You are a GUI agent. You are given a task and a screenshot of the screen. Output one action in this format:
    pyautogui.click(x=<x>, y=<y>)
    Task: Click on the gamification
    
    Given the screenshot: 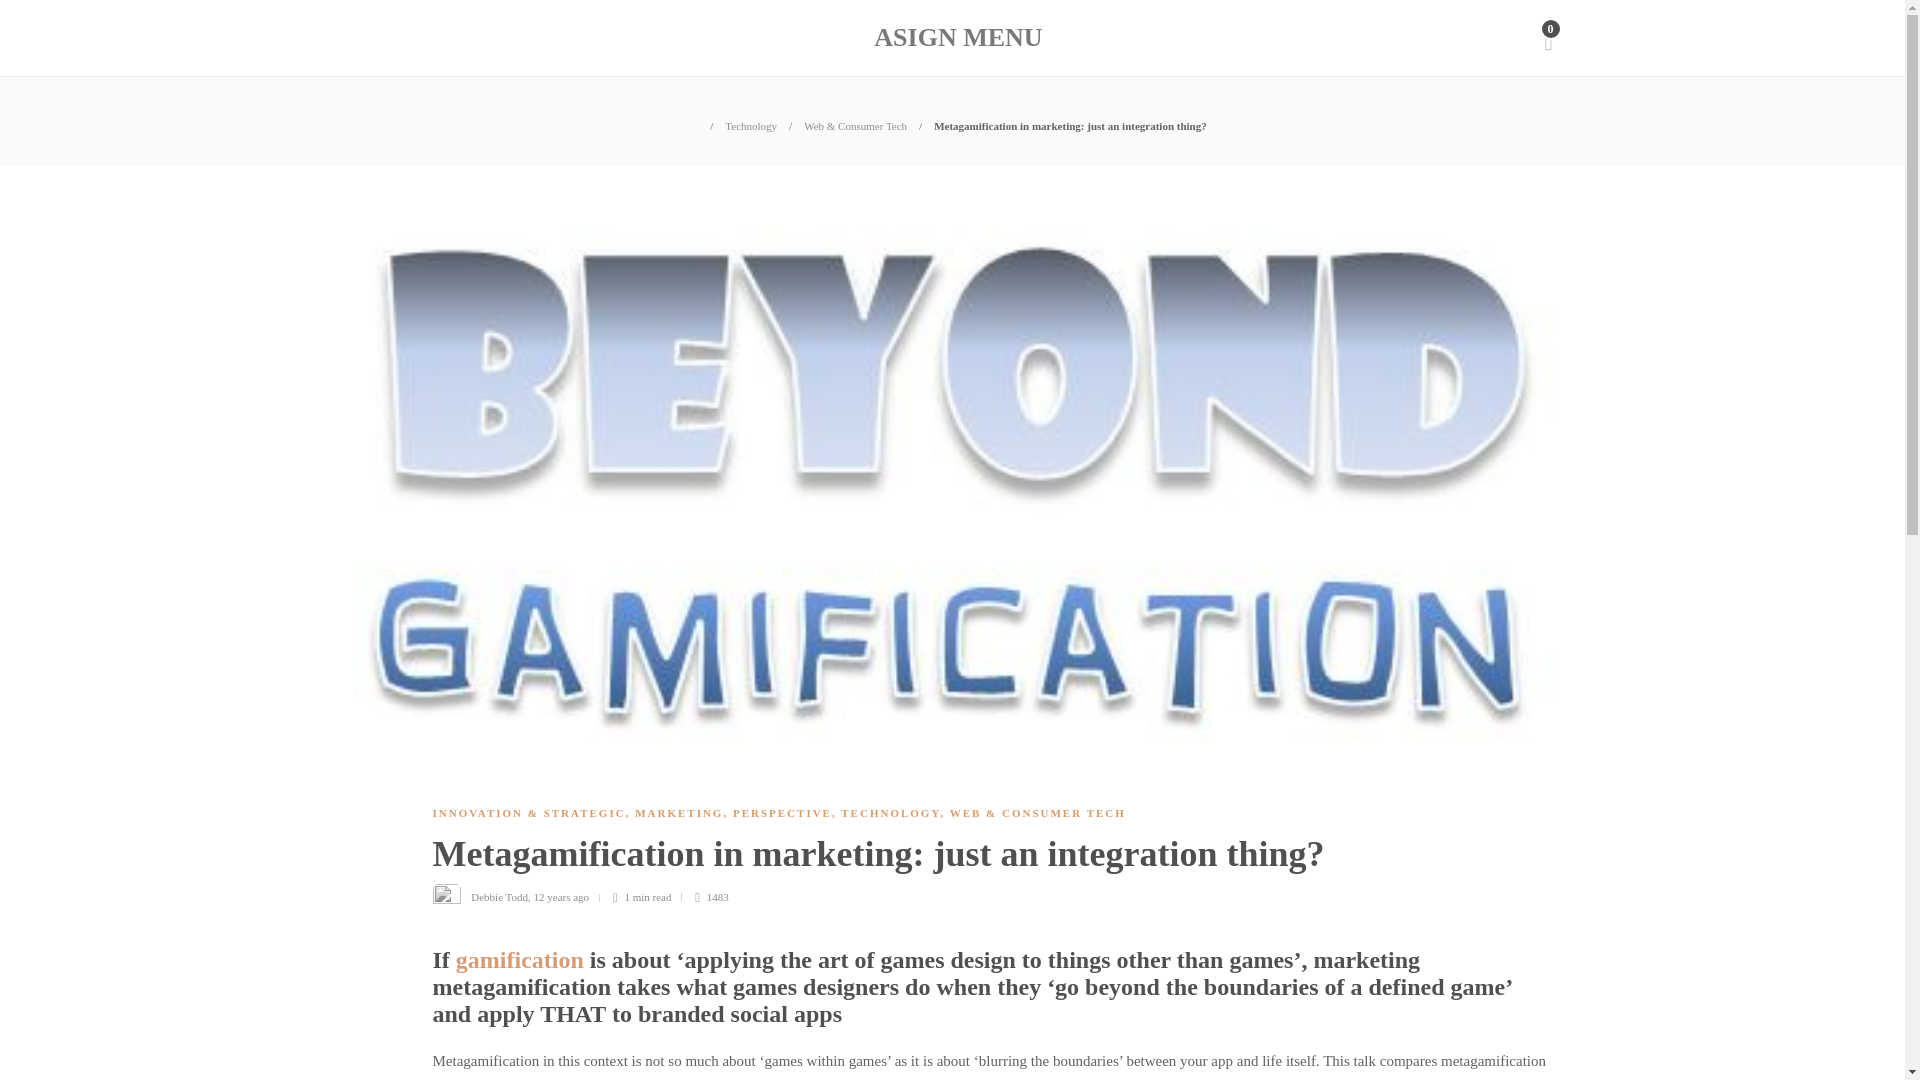 What is the action you would take?
    pyautogui.click(x=520, y=960)
    